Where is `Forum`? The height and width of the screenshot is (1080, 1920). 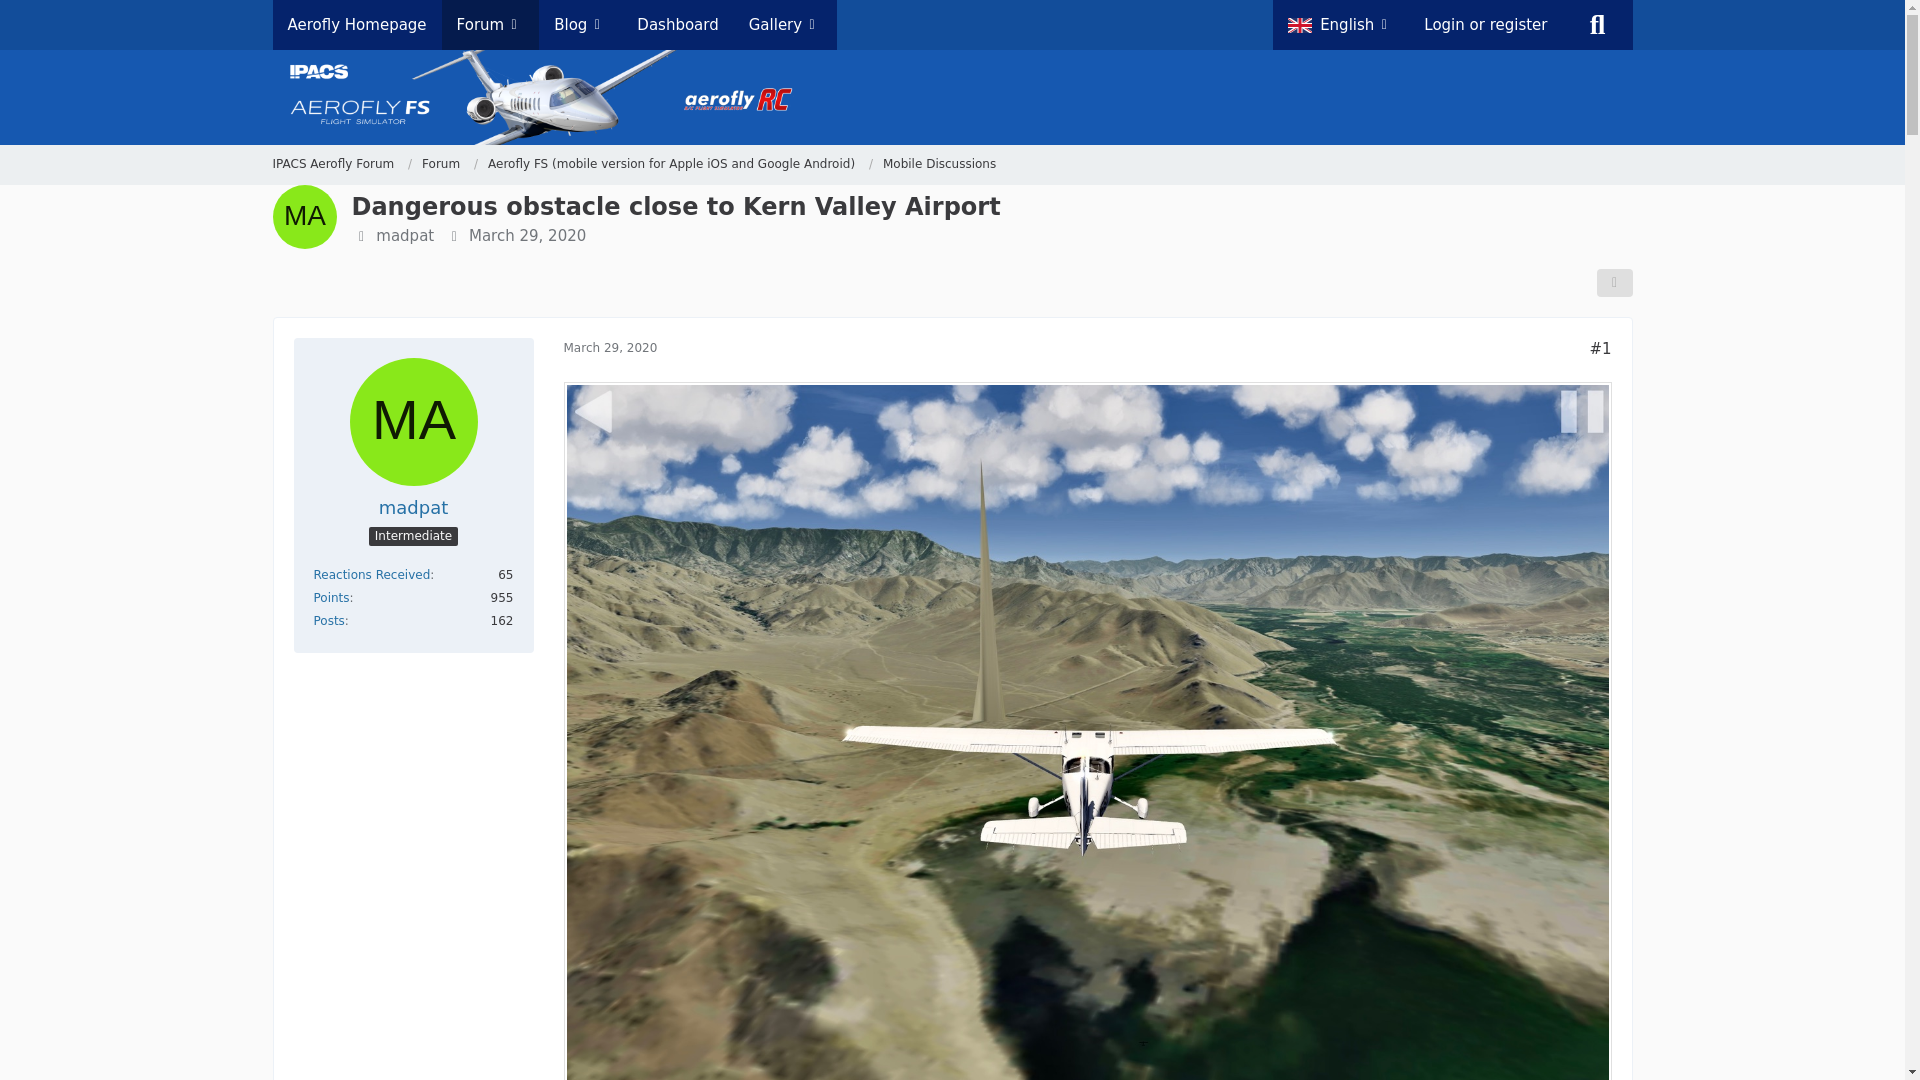
Forum is located at coordinates (441, 164).